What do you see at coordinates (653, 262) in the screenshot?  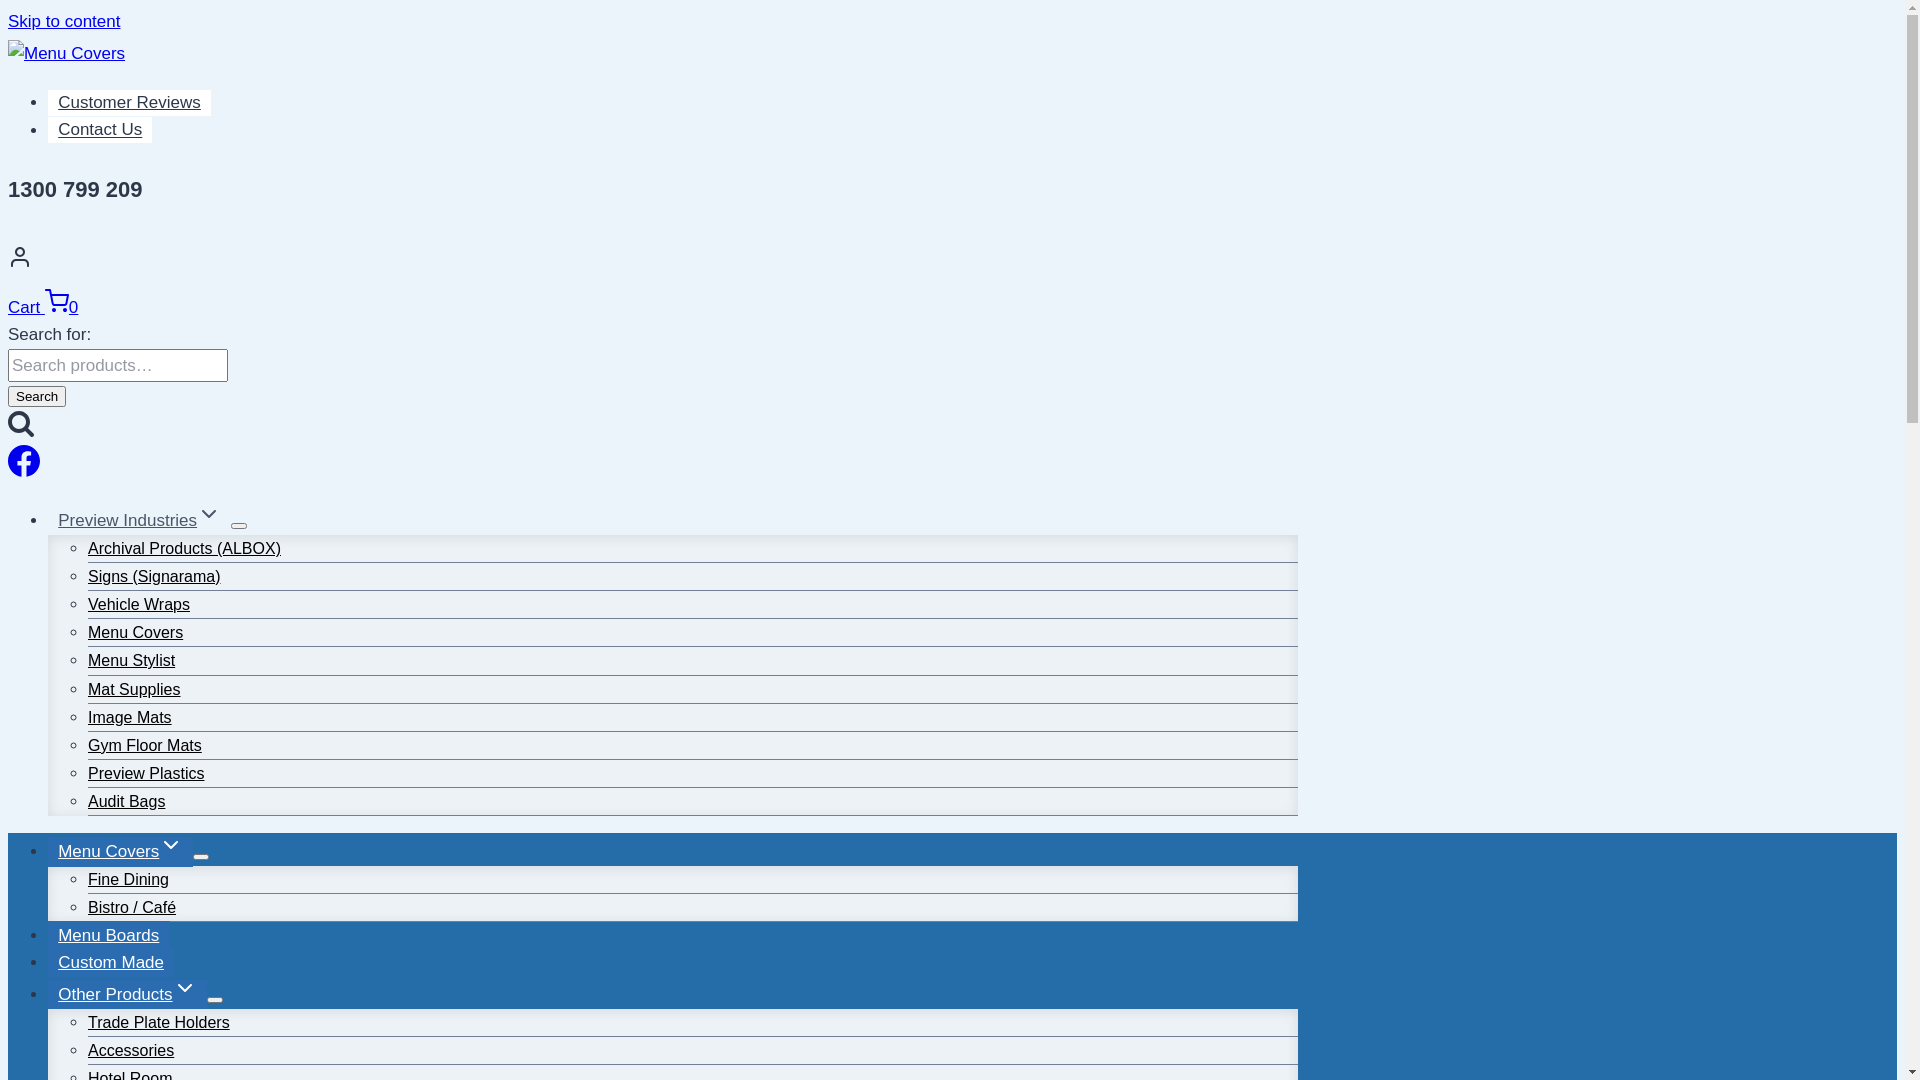 I see `Account` at bounding box center [653, 262].